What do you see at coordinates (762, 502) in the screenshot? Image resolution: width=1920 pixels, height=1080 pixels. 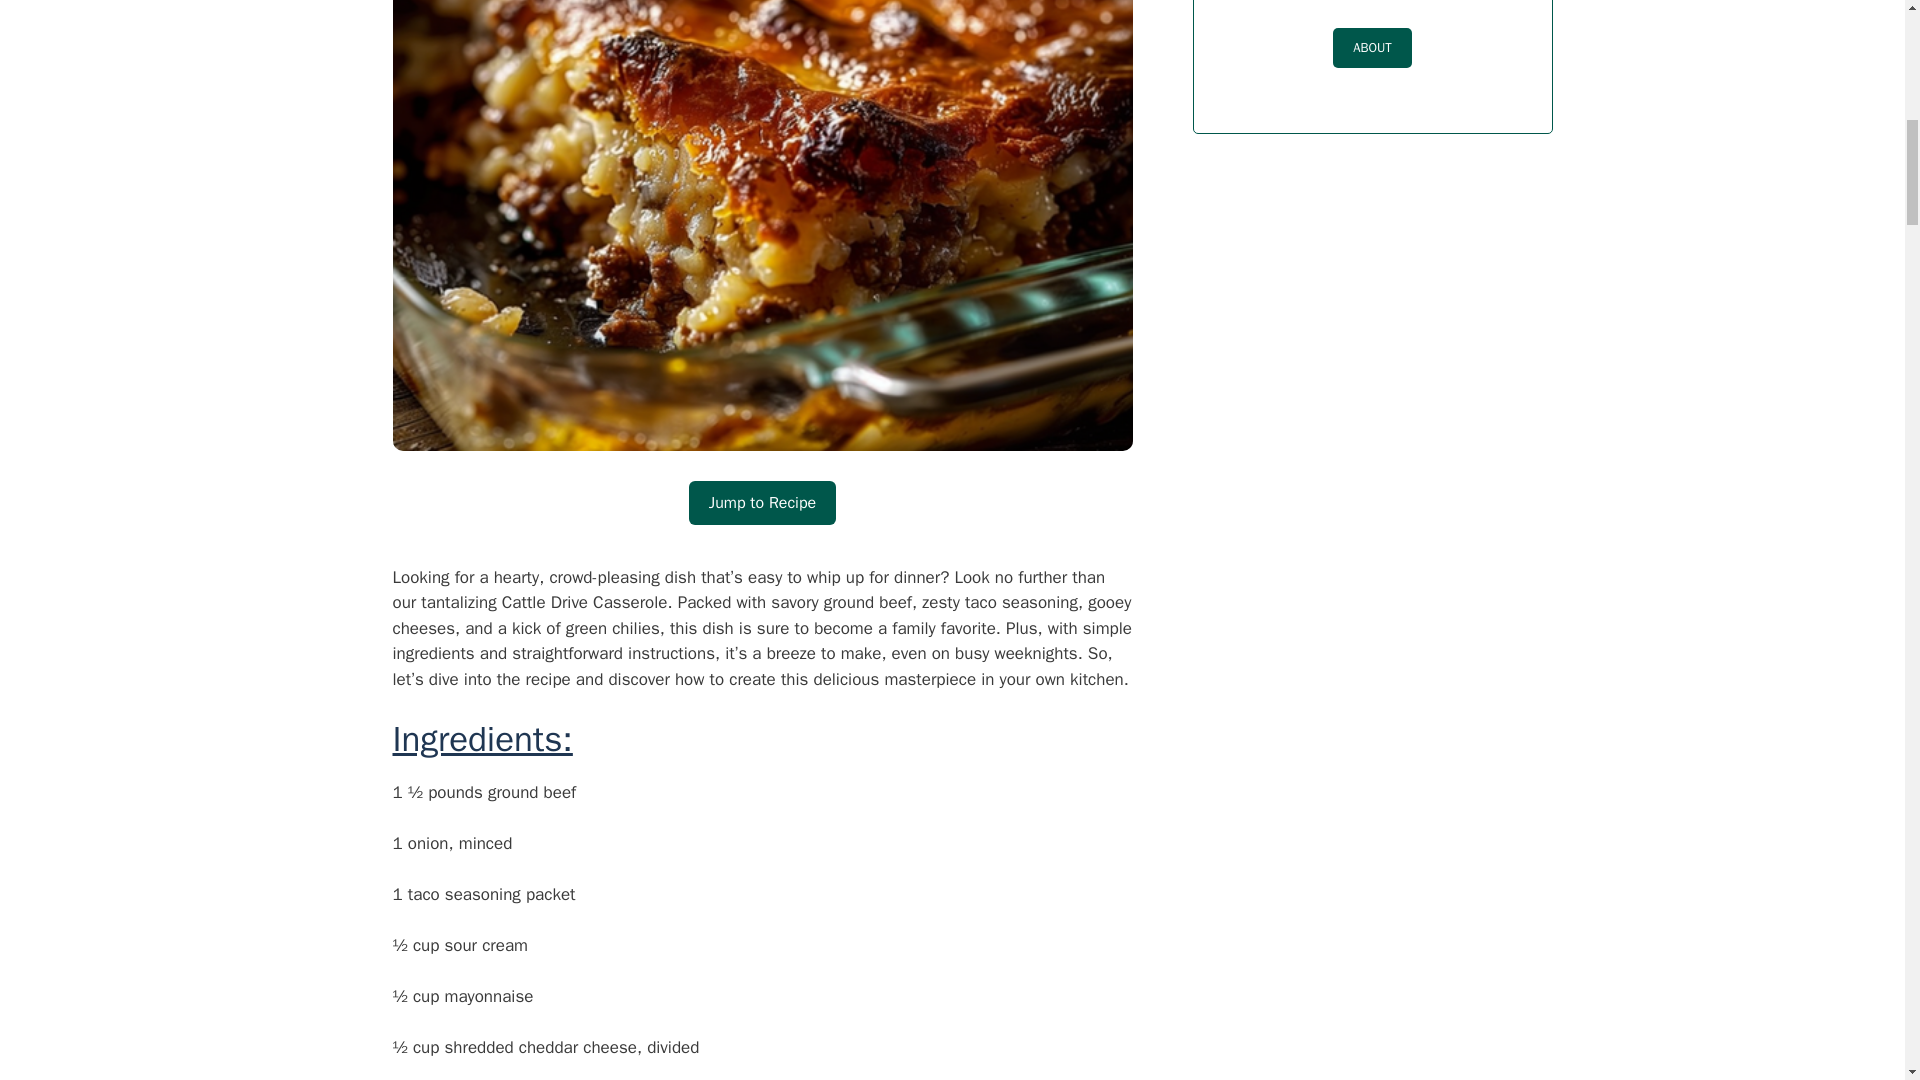 I see `Jump to Recipe` at bounding box center [762, 502].